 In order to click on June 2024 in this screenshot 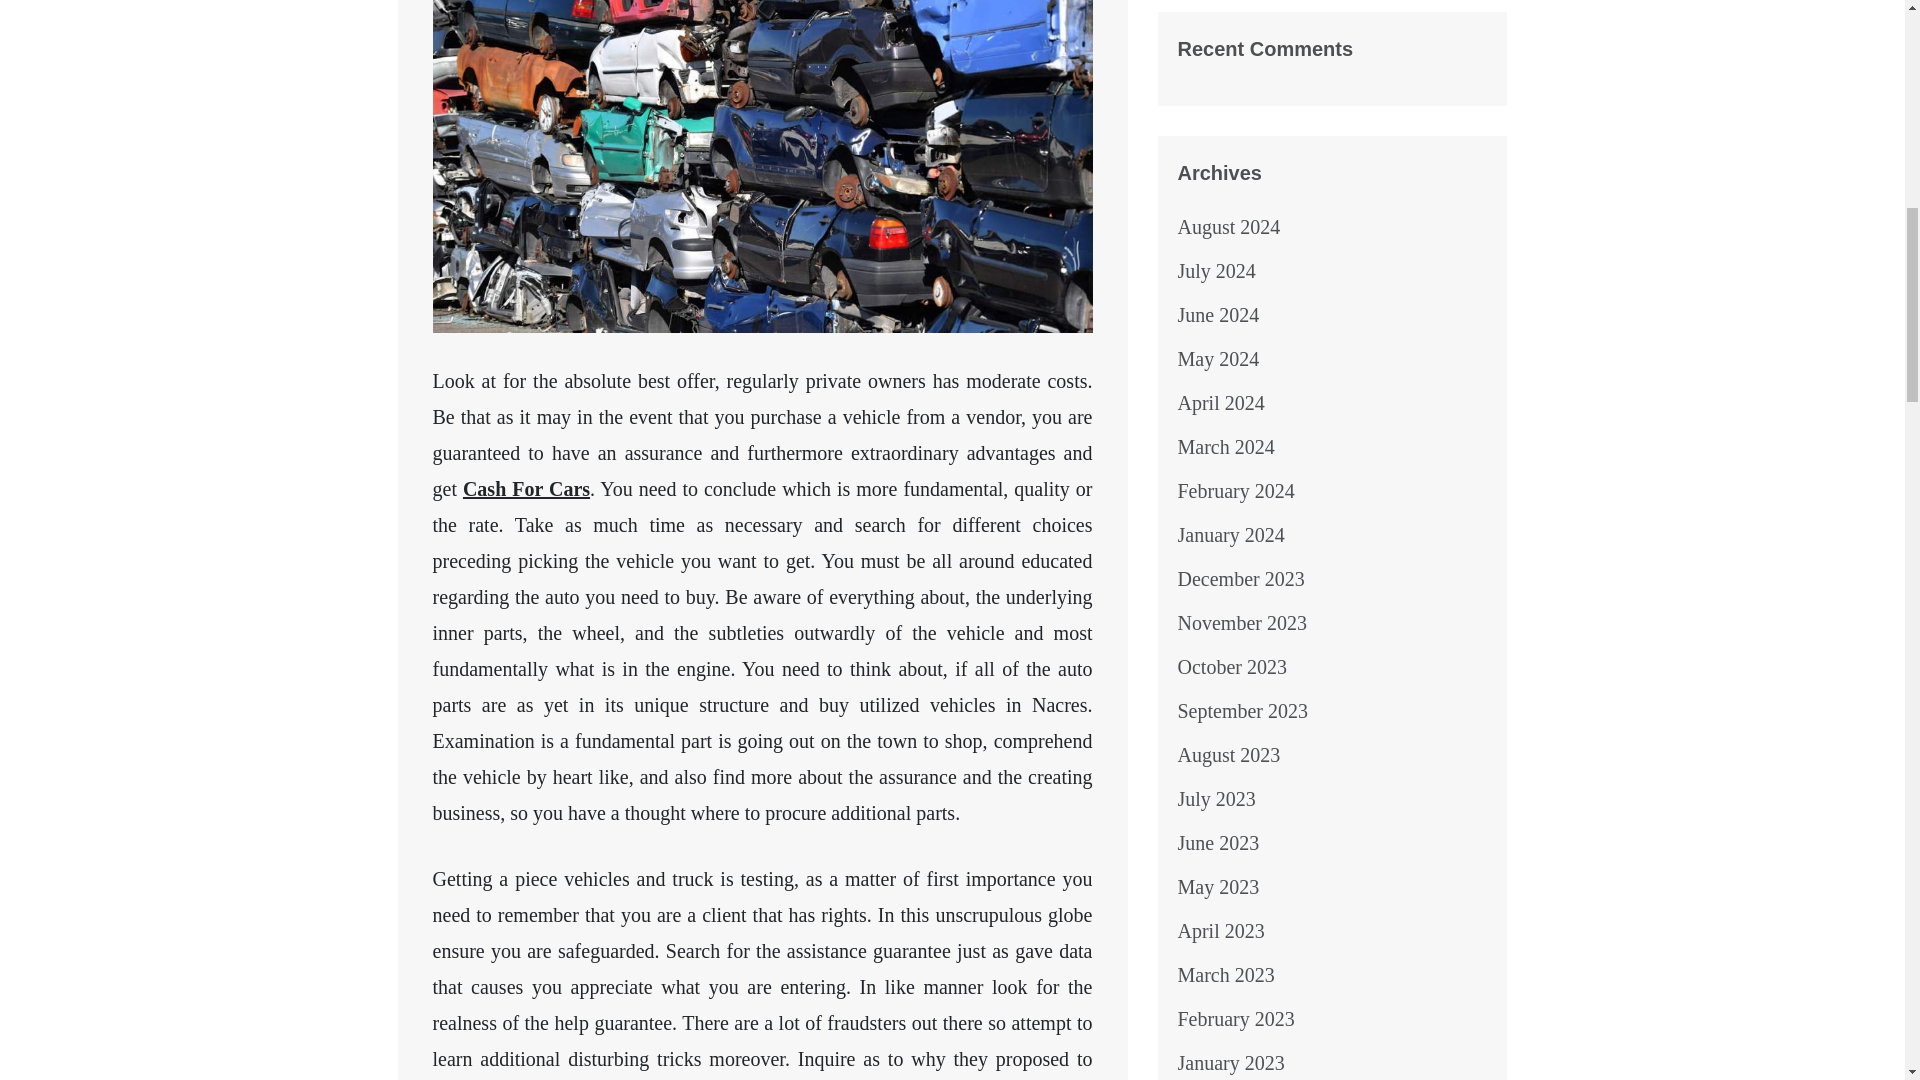, I will do `click(1218, 314)`.